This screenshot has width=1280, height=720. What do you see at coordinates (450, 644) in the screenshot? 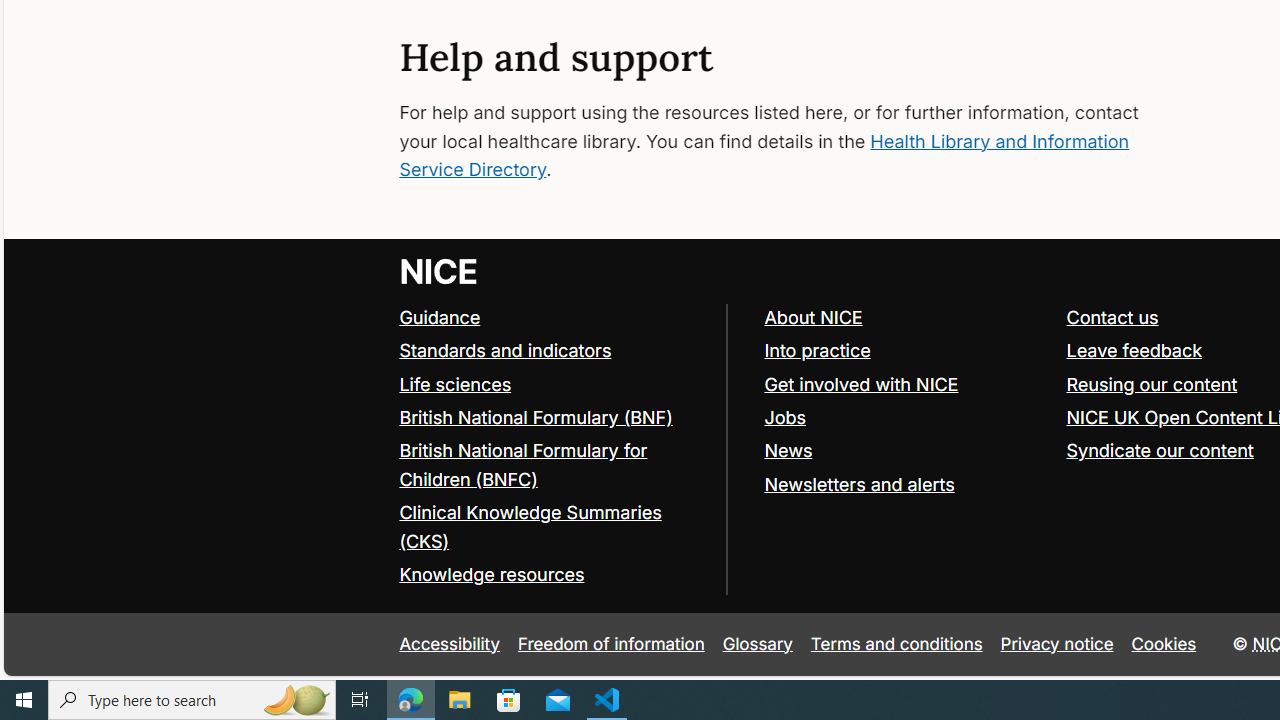
I see `Accessibility` at bounding box center [450, 644].